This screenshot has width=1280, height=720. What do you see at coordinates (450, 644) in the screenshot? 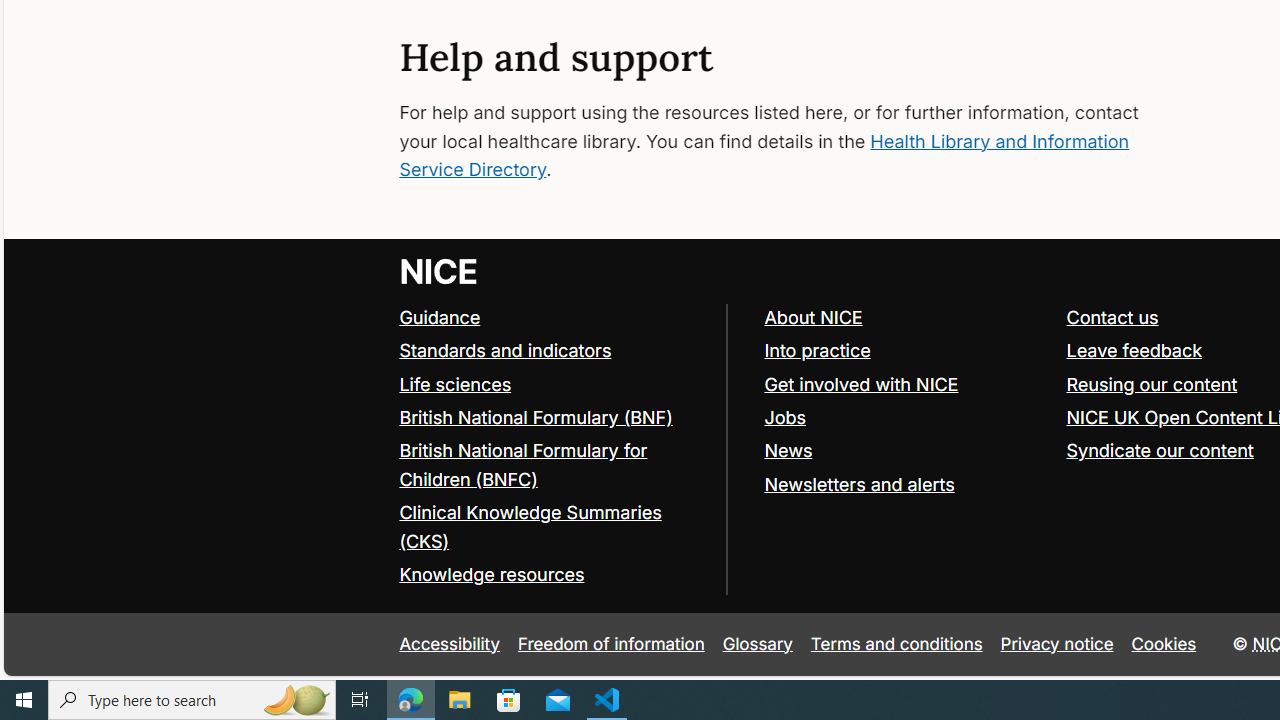
I see `Accessibility` at bounding box center [450, 644].